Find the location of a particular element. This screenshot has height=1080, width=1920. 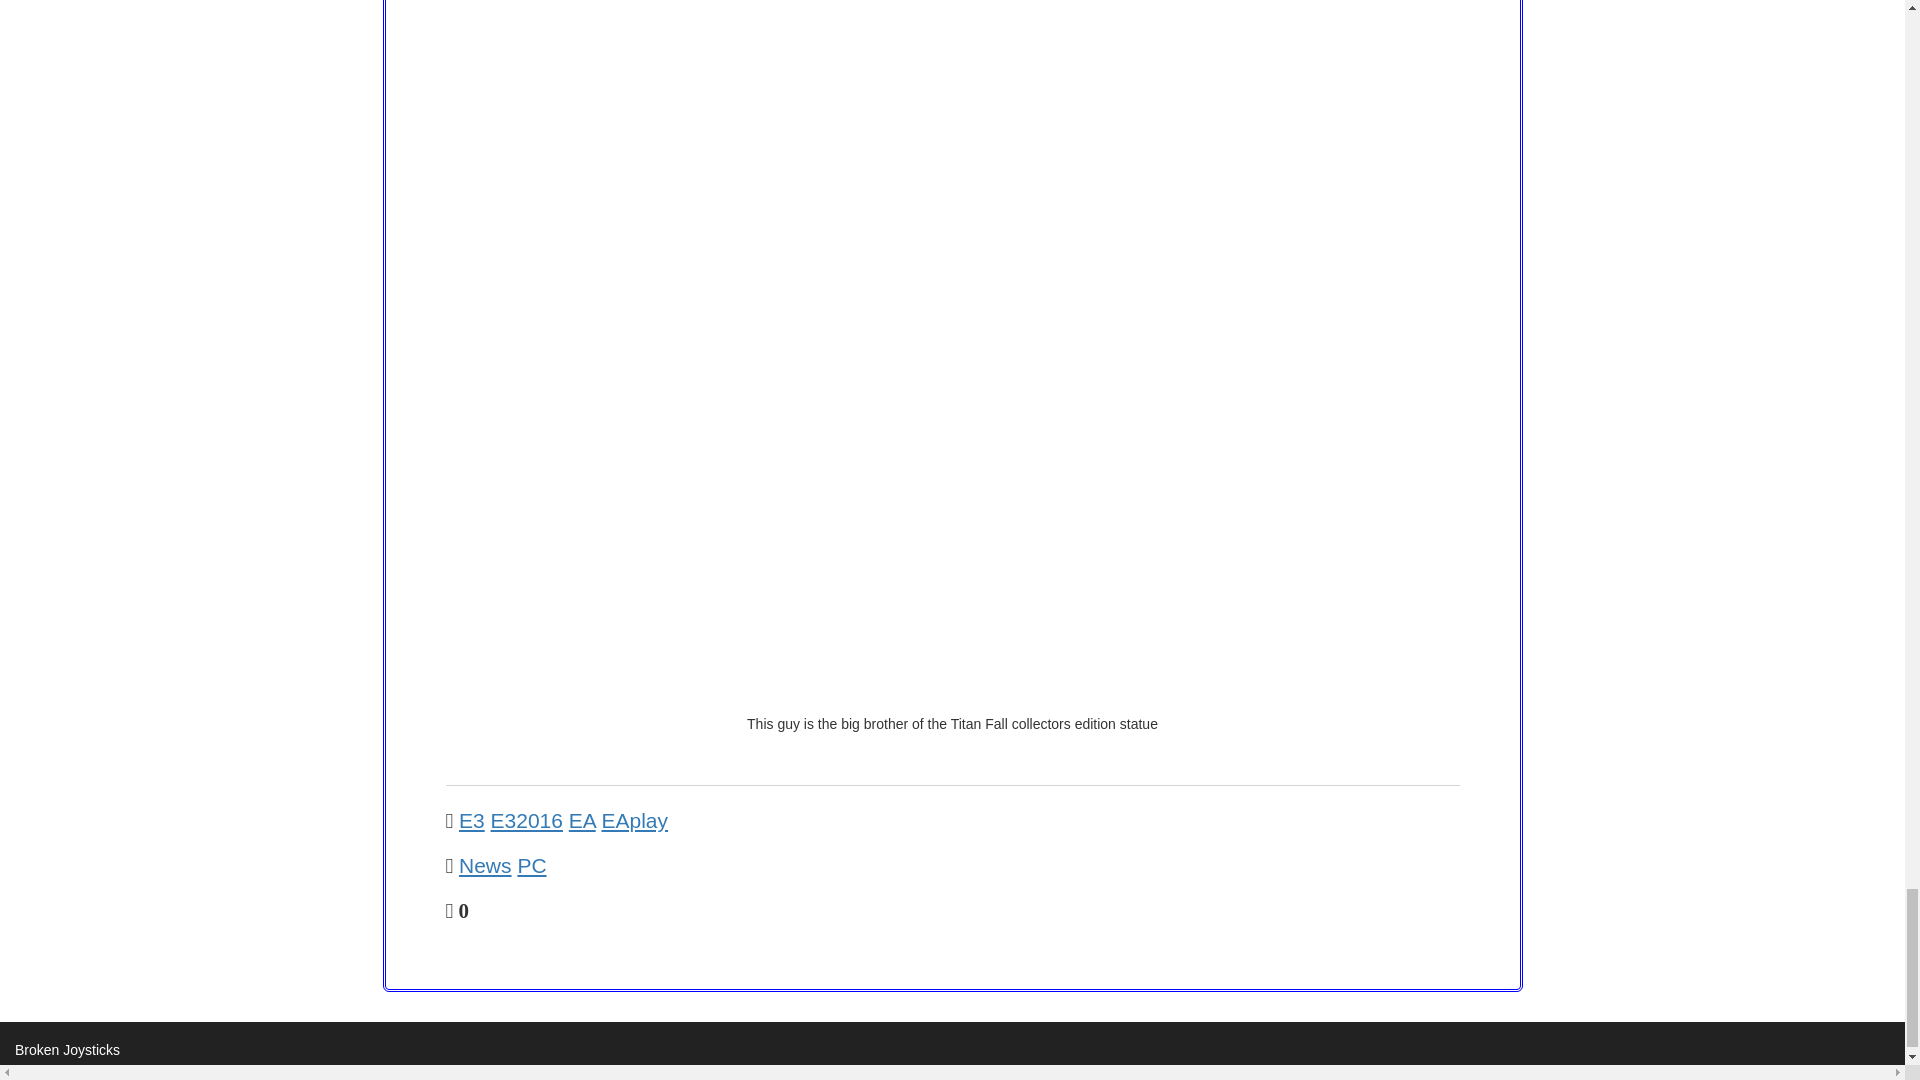

News is located at coordinates (485, 865).